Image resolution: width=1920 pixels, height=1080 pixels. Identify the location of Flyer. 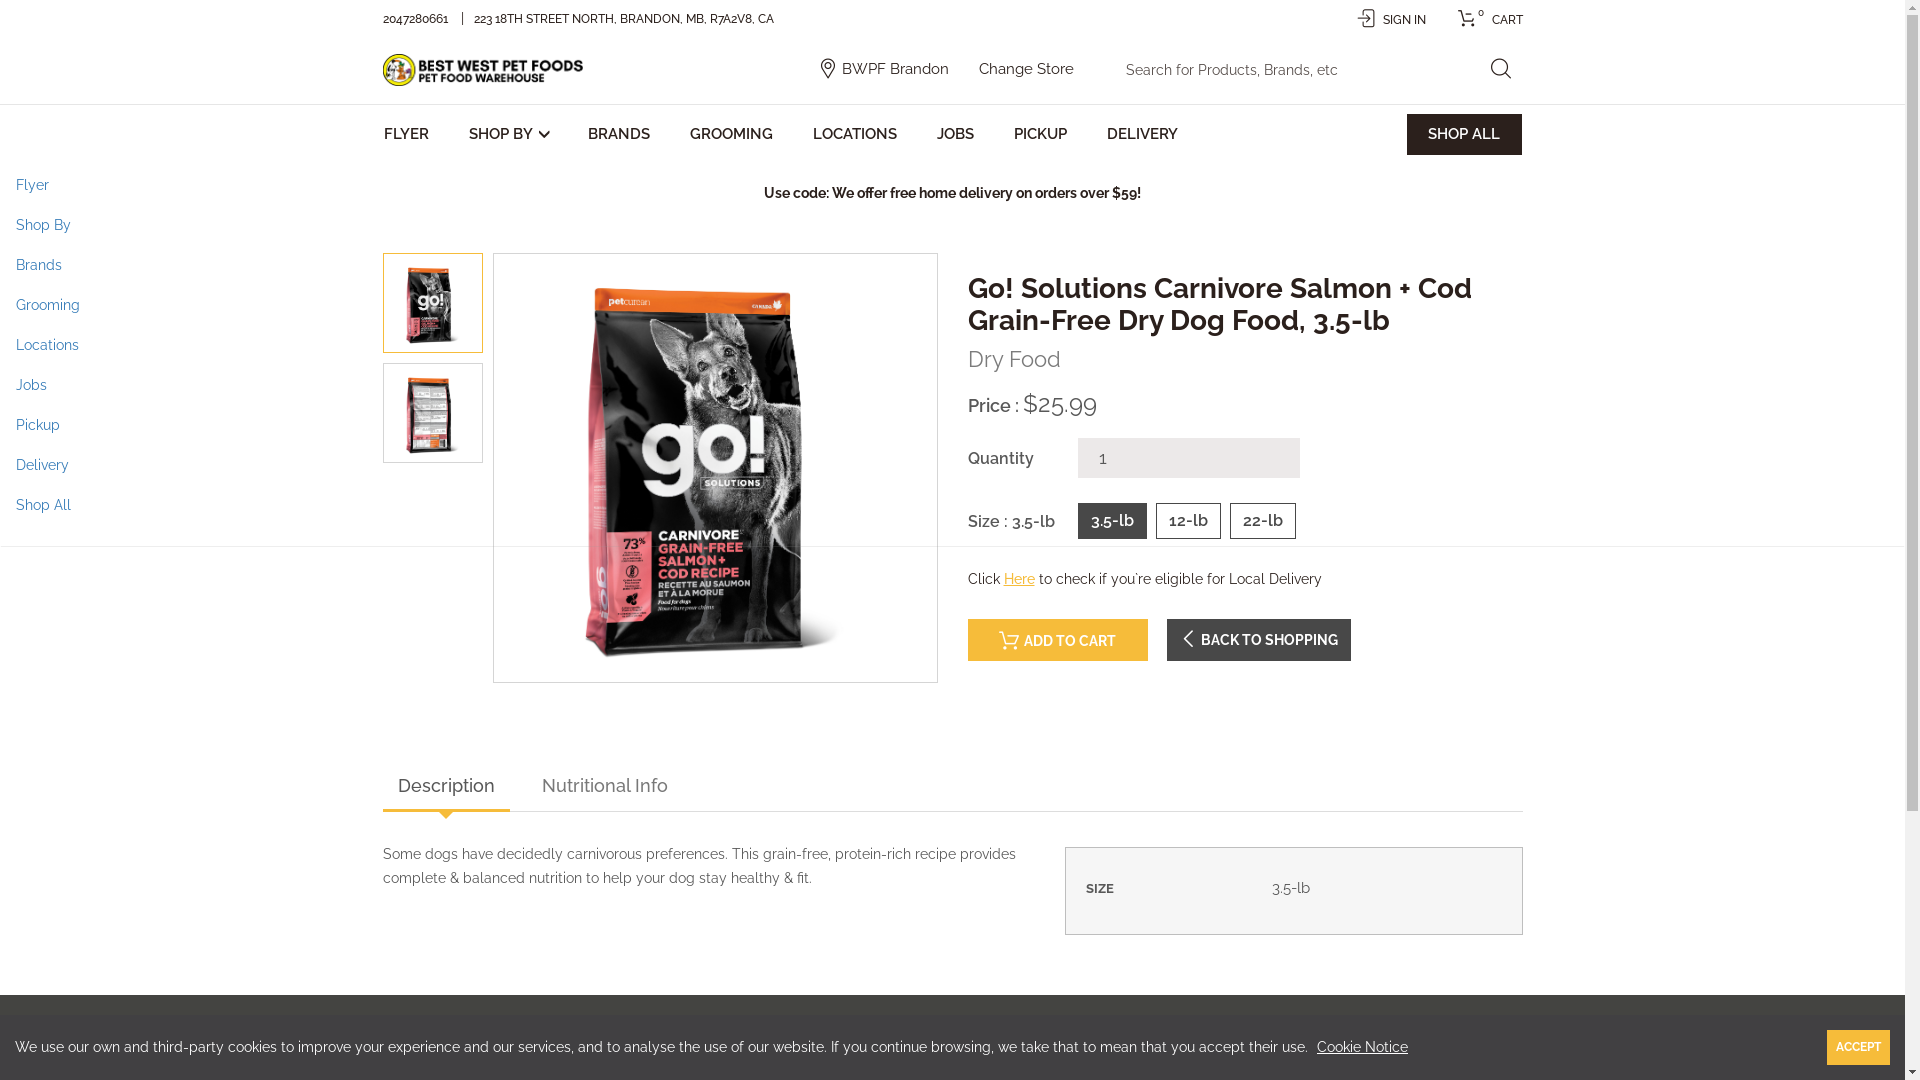
(952, 185).